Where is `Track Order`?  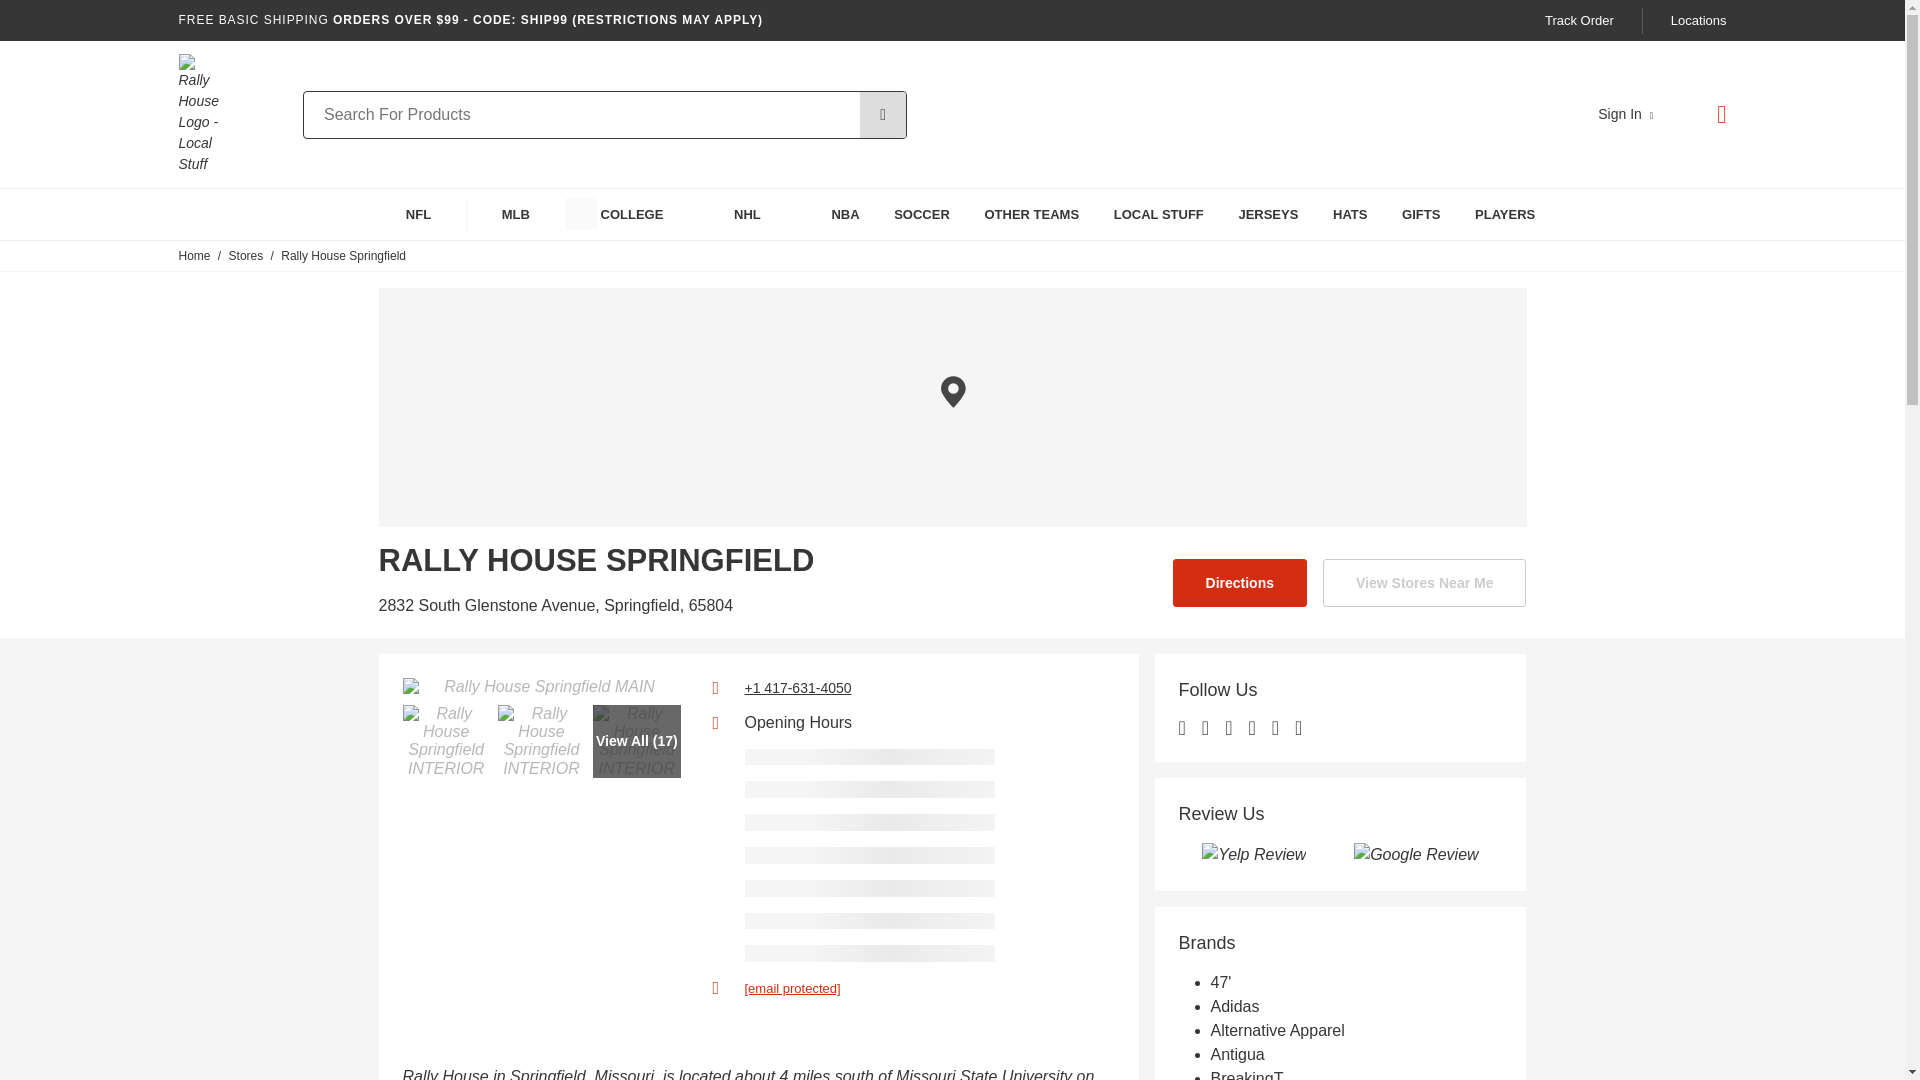
Track Order is located at coordinates (1580, 20).